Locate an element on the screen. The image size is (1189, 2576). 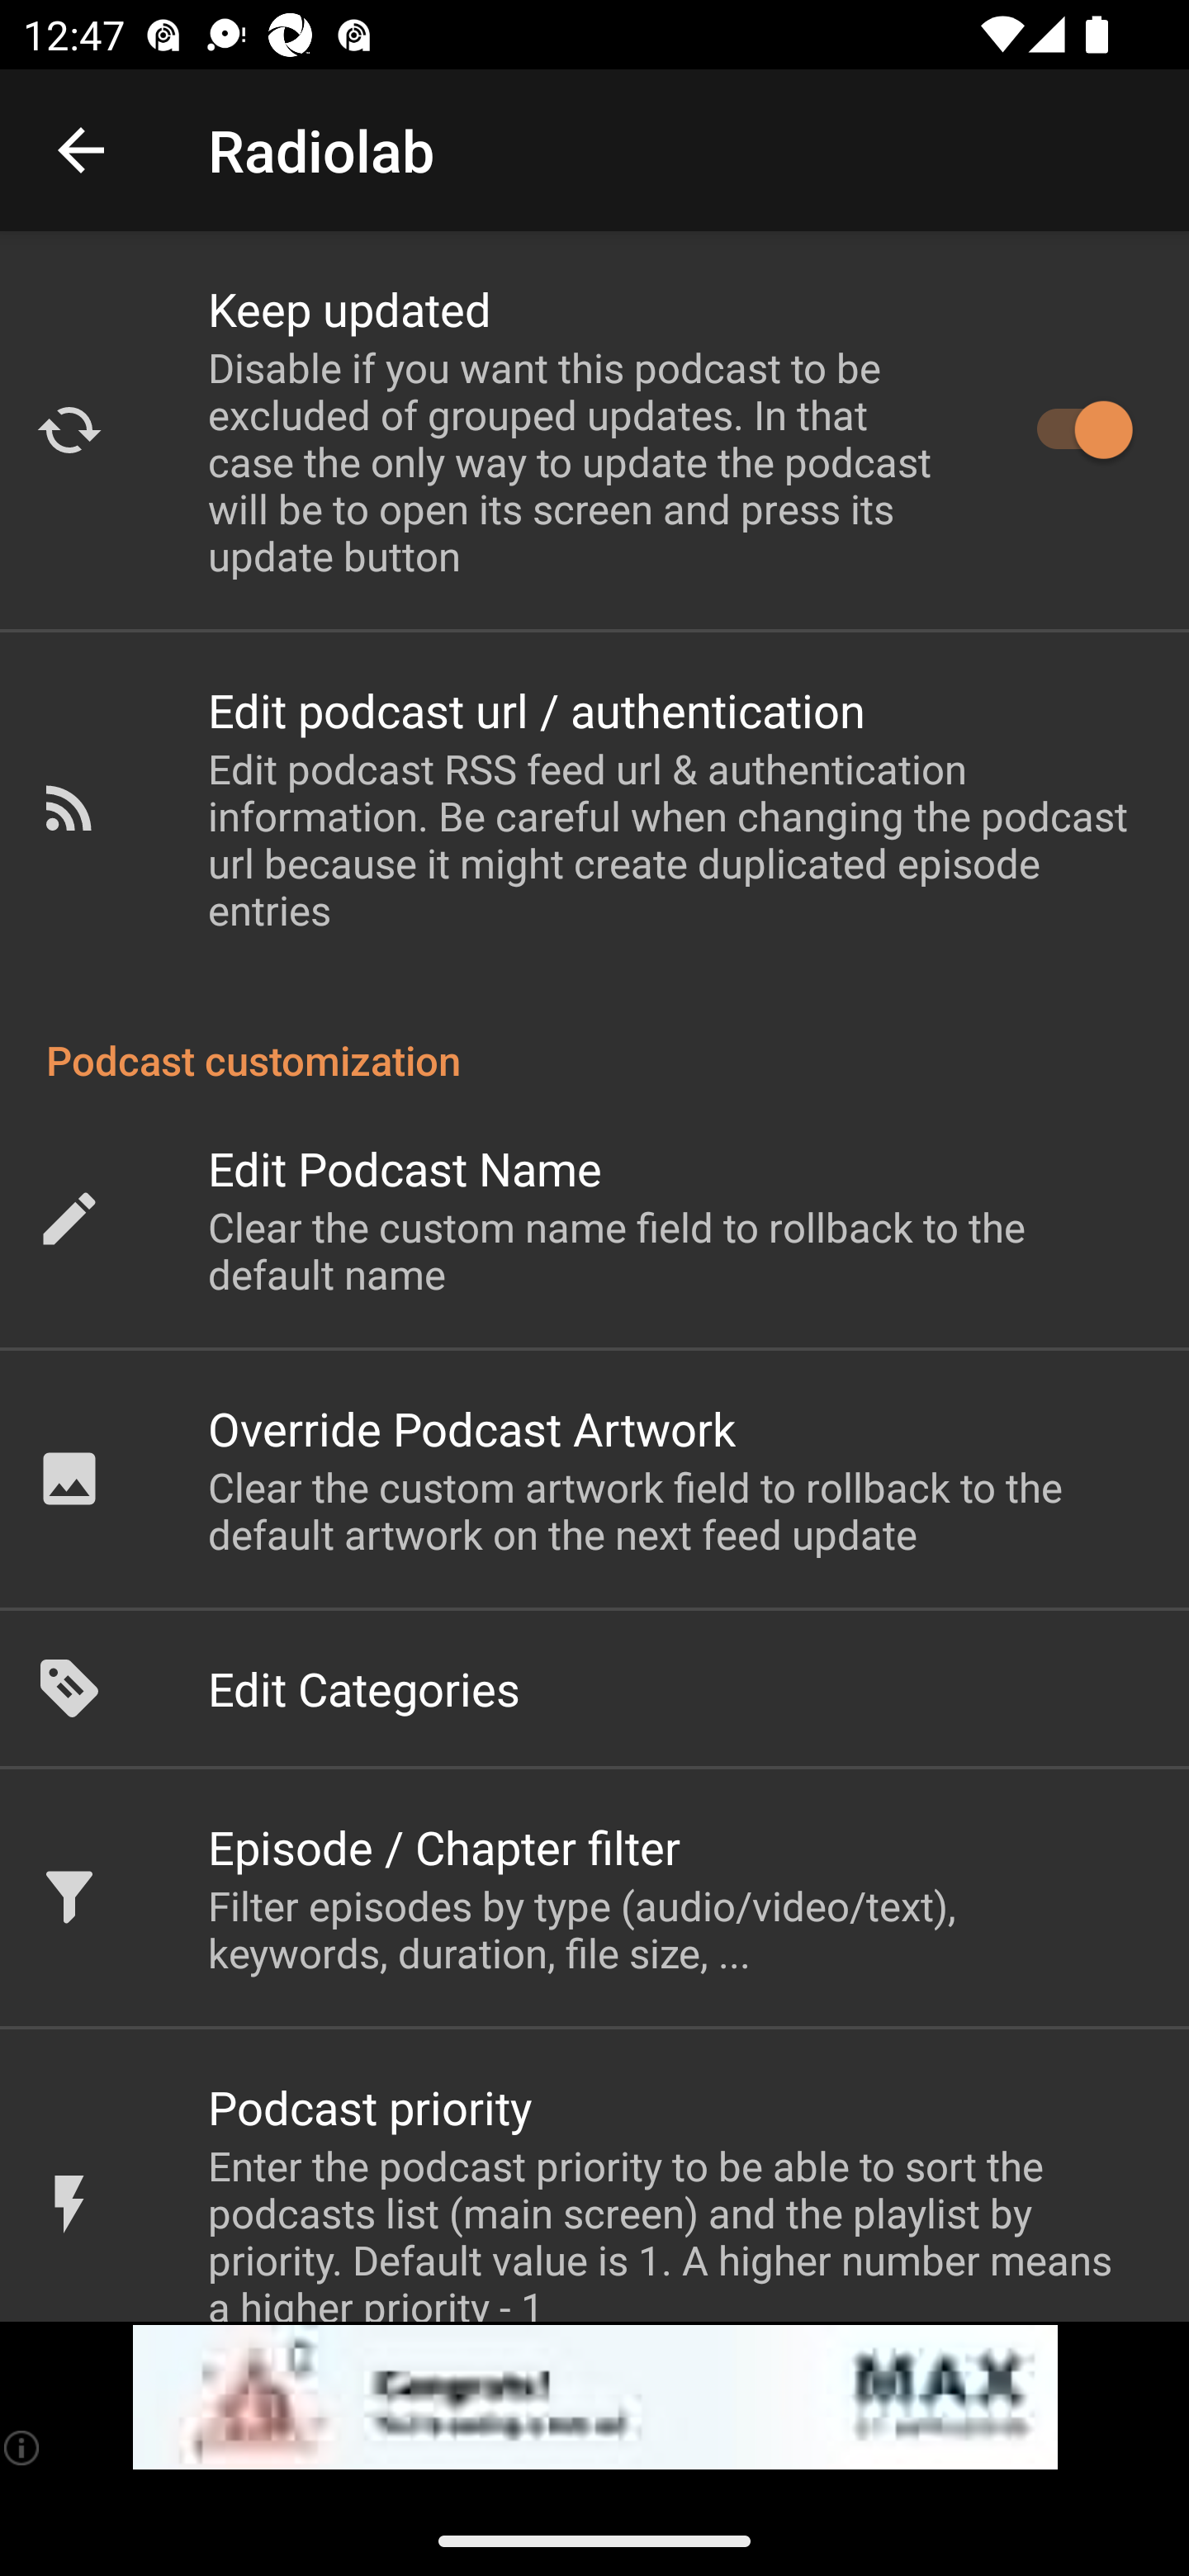
Navigate up is located at coordinates (81, 150).